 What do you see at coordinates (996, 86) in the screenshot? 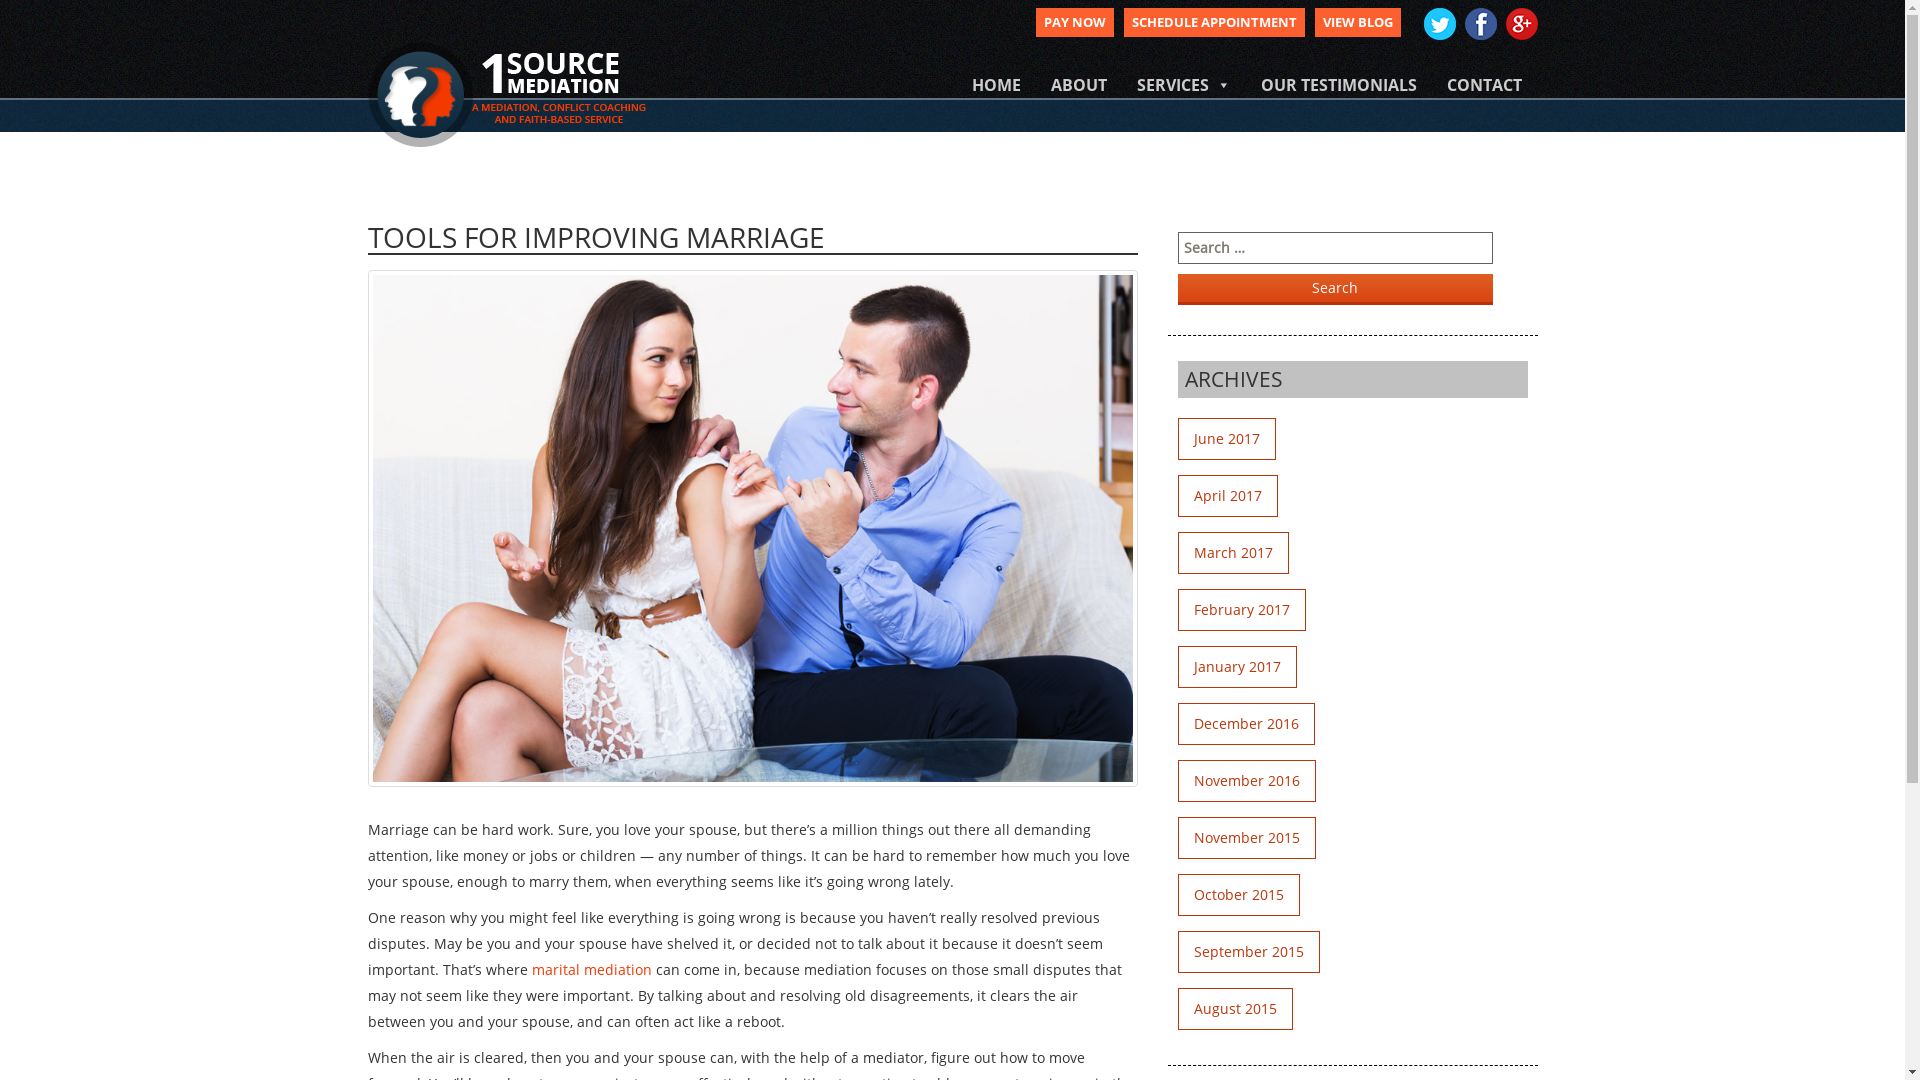
I see `HOME` at bounding box center [996, 86].